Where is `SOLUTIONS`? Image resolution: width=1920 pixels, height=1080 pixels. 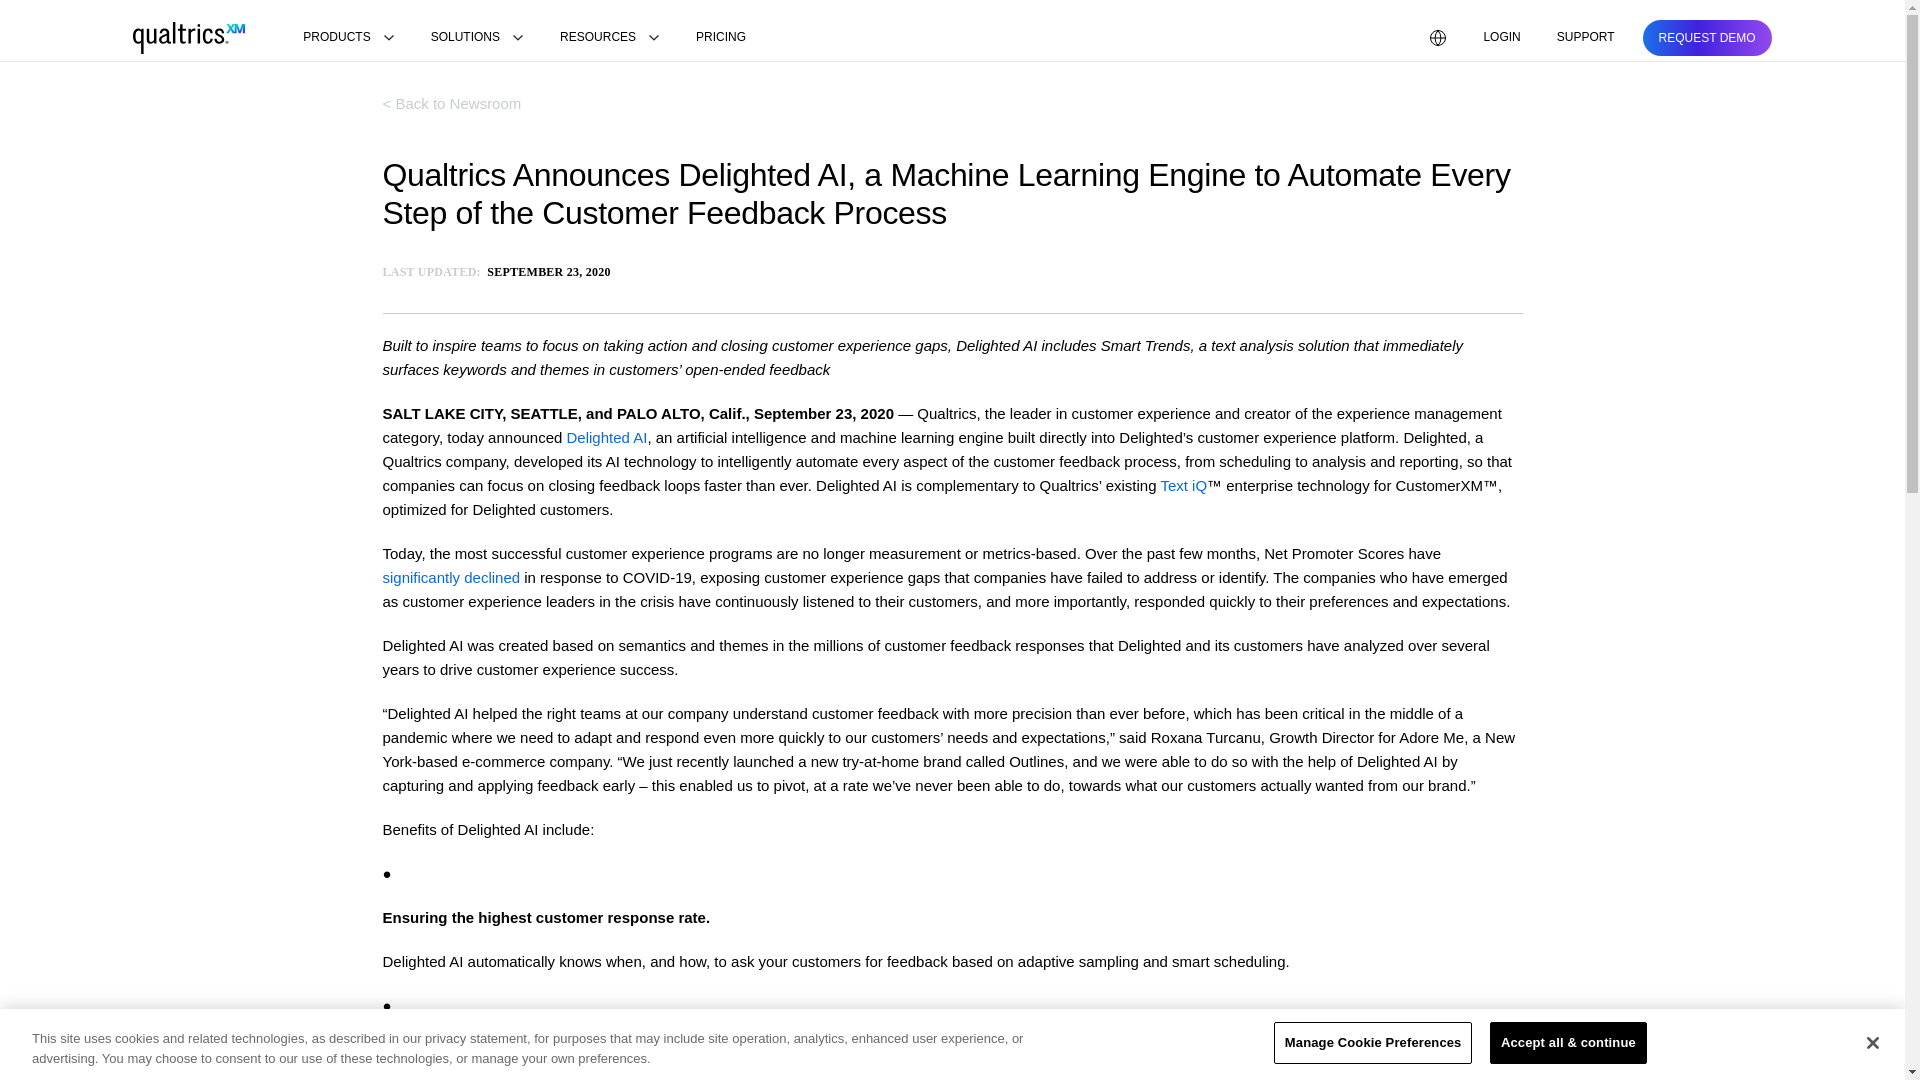
SOLUTIONS is located at coordinates (476, 38).